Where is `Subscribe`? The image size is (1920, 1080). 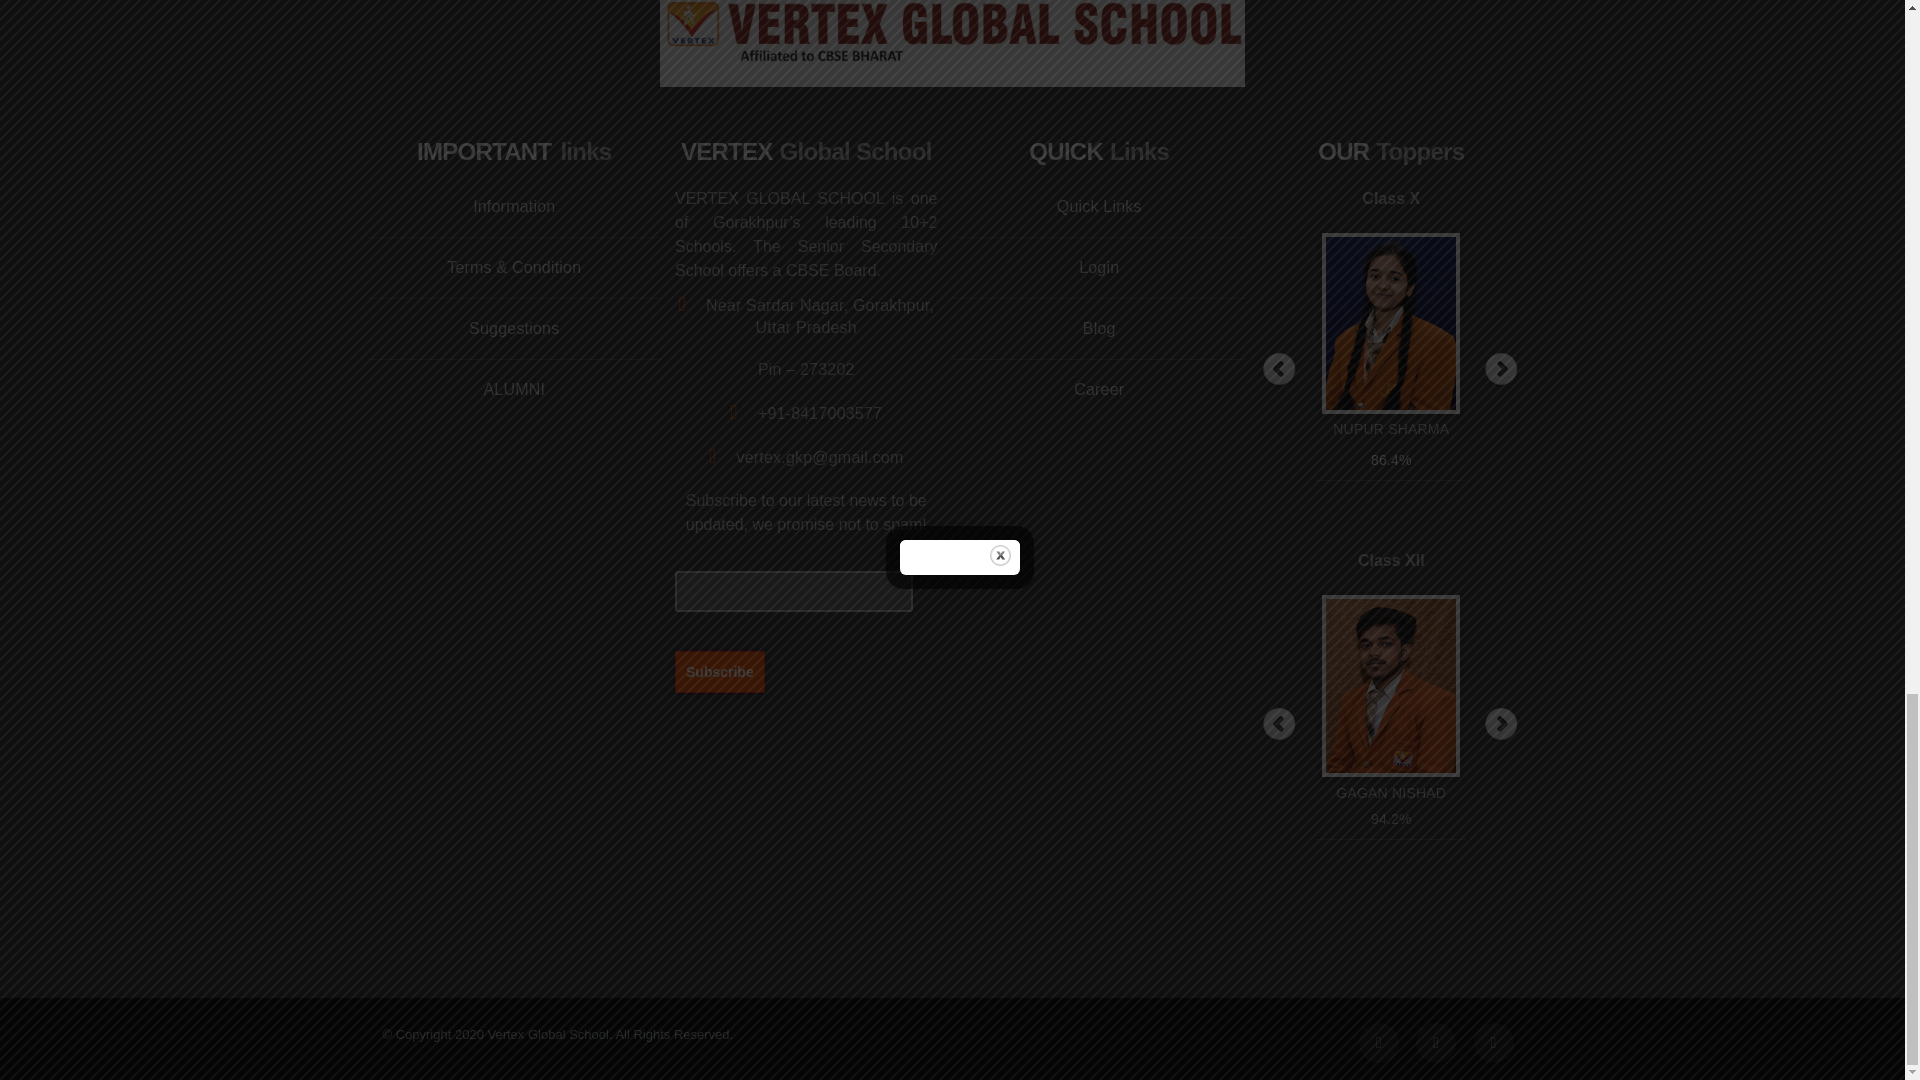
Subscribe is located at coordinates (720, 671).